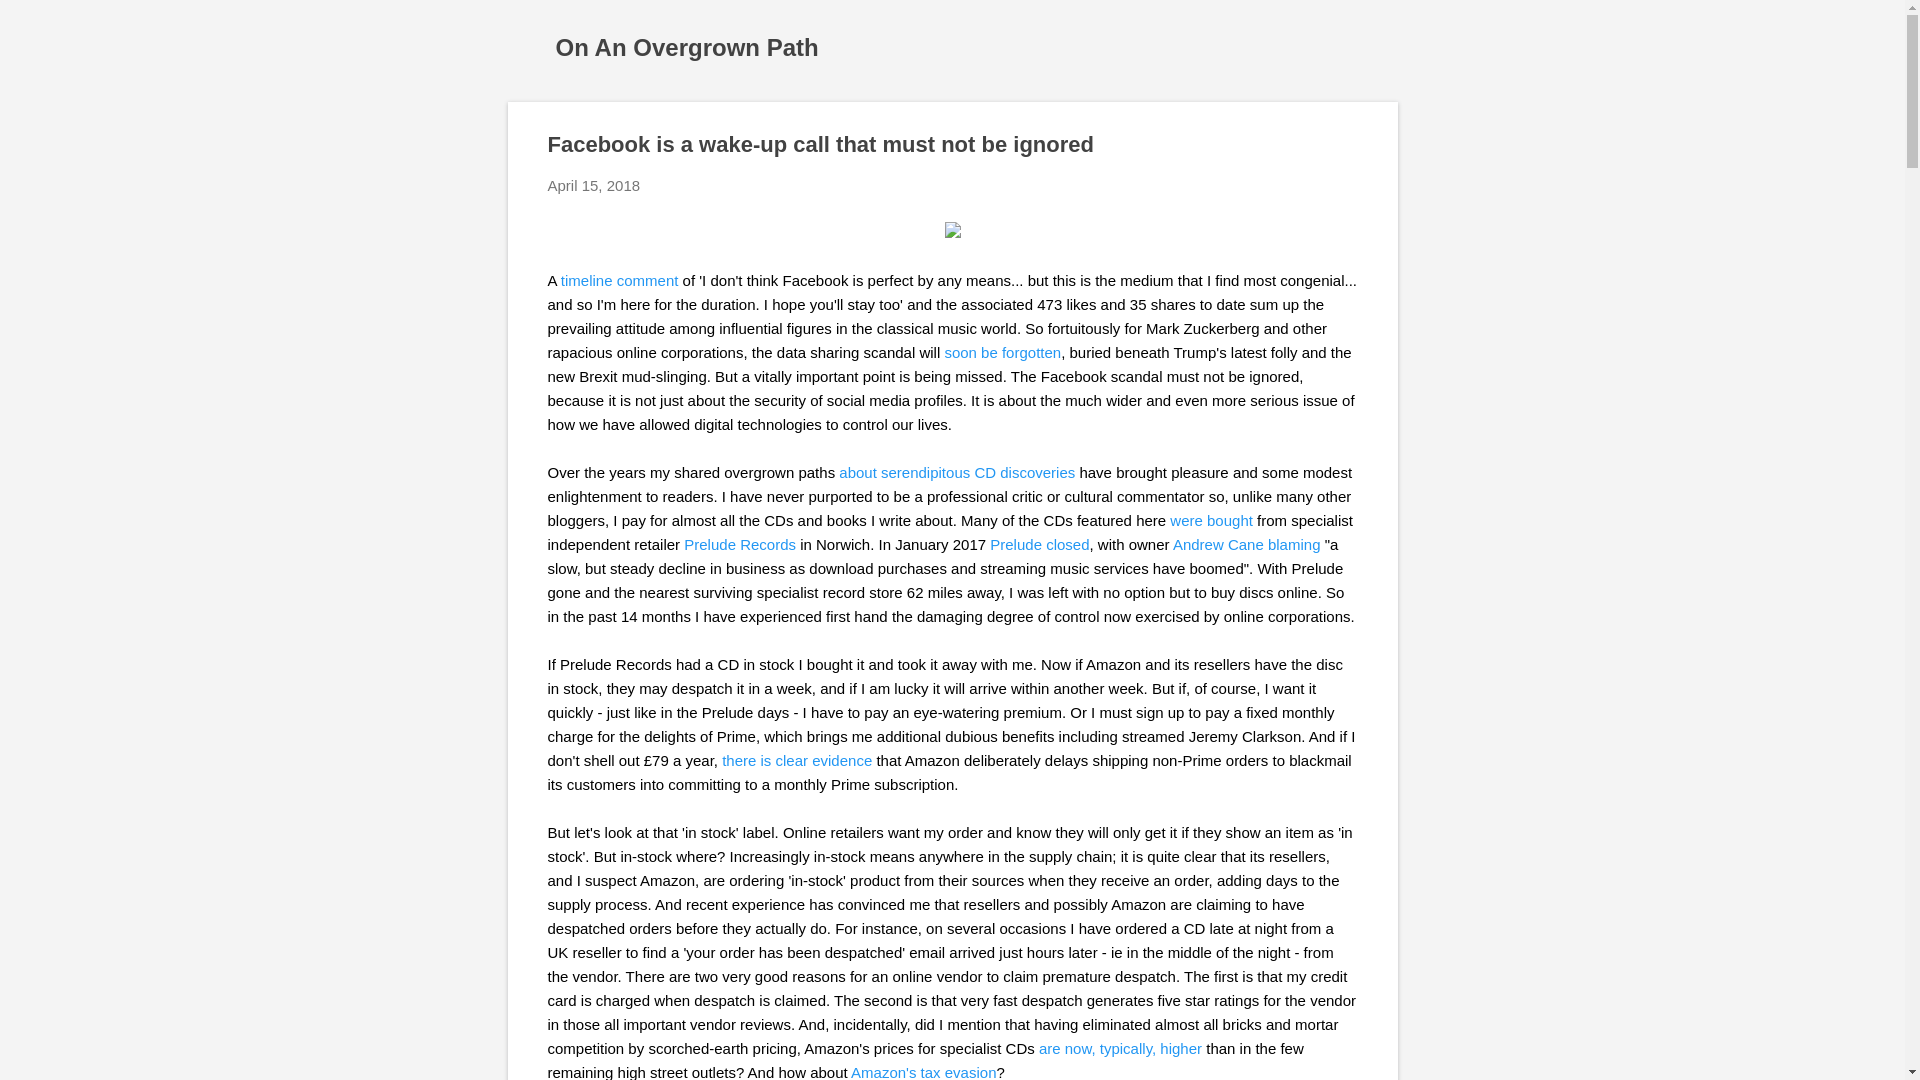  I want to click on timeline comment, so click(620, 280).